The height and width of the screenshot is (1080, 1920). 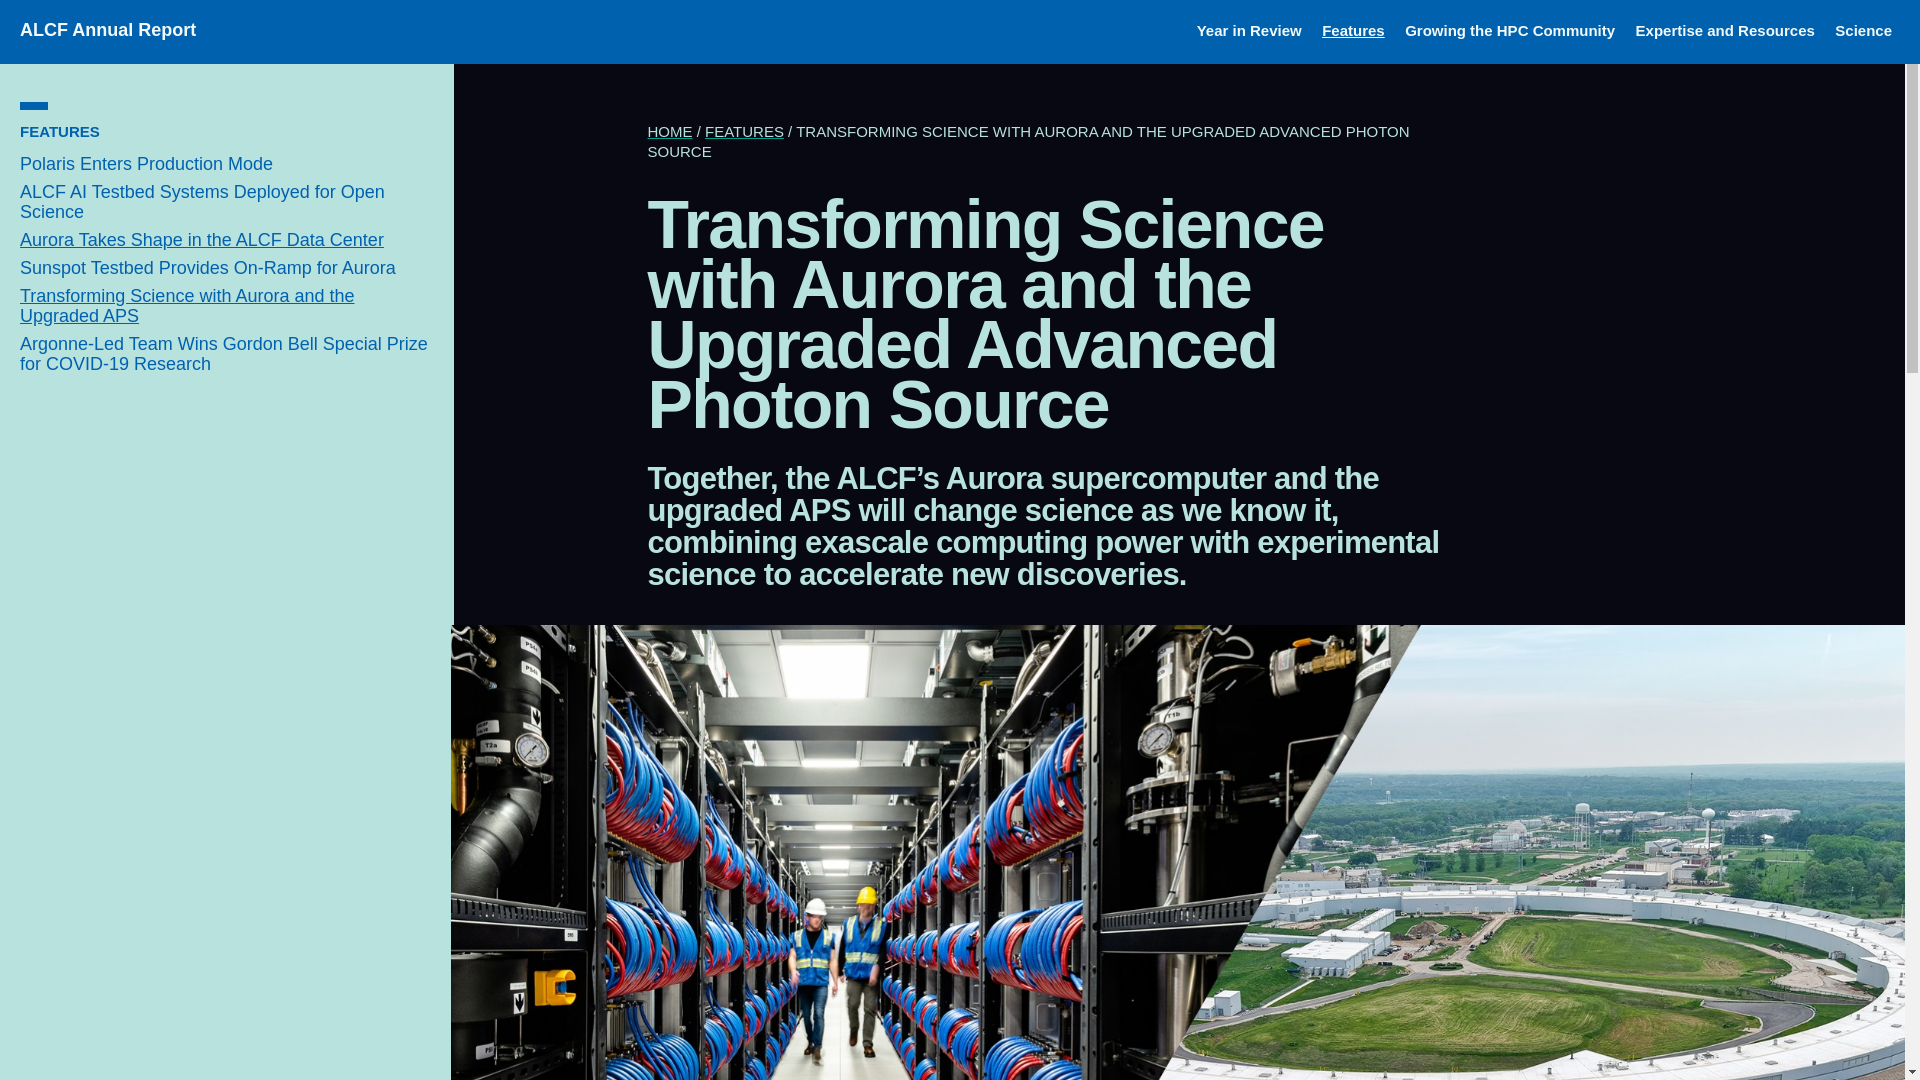 I want to click on Features, so click(x=1353, y=30).